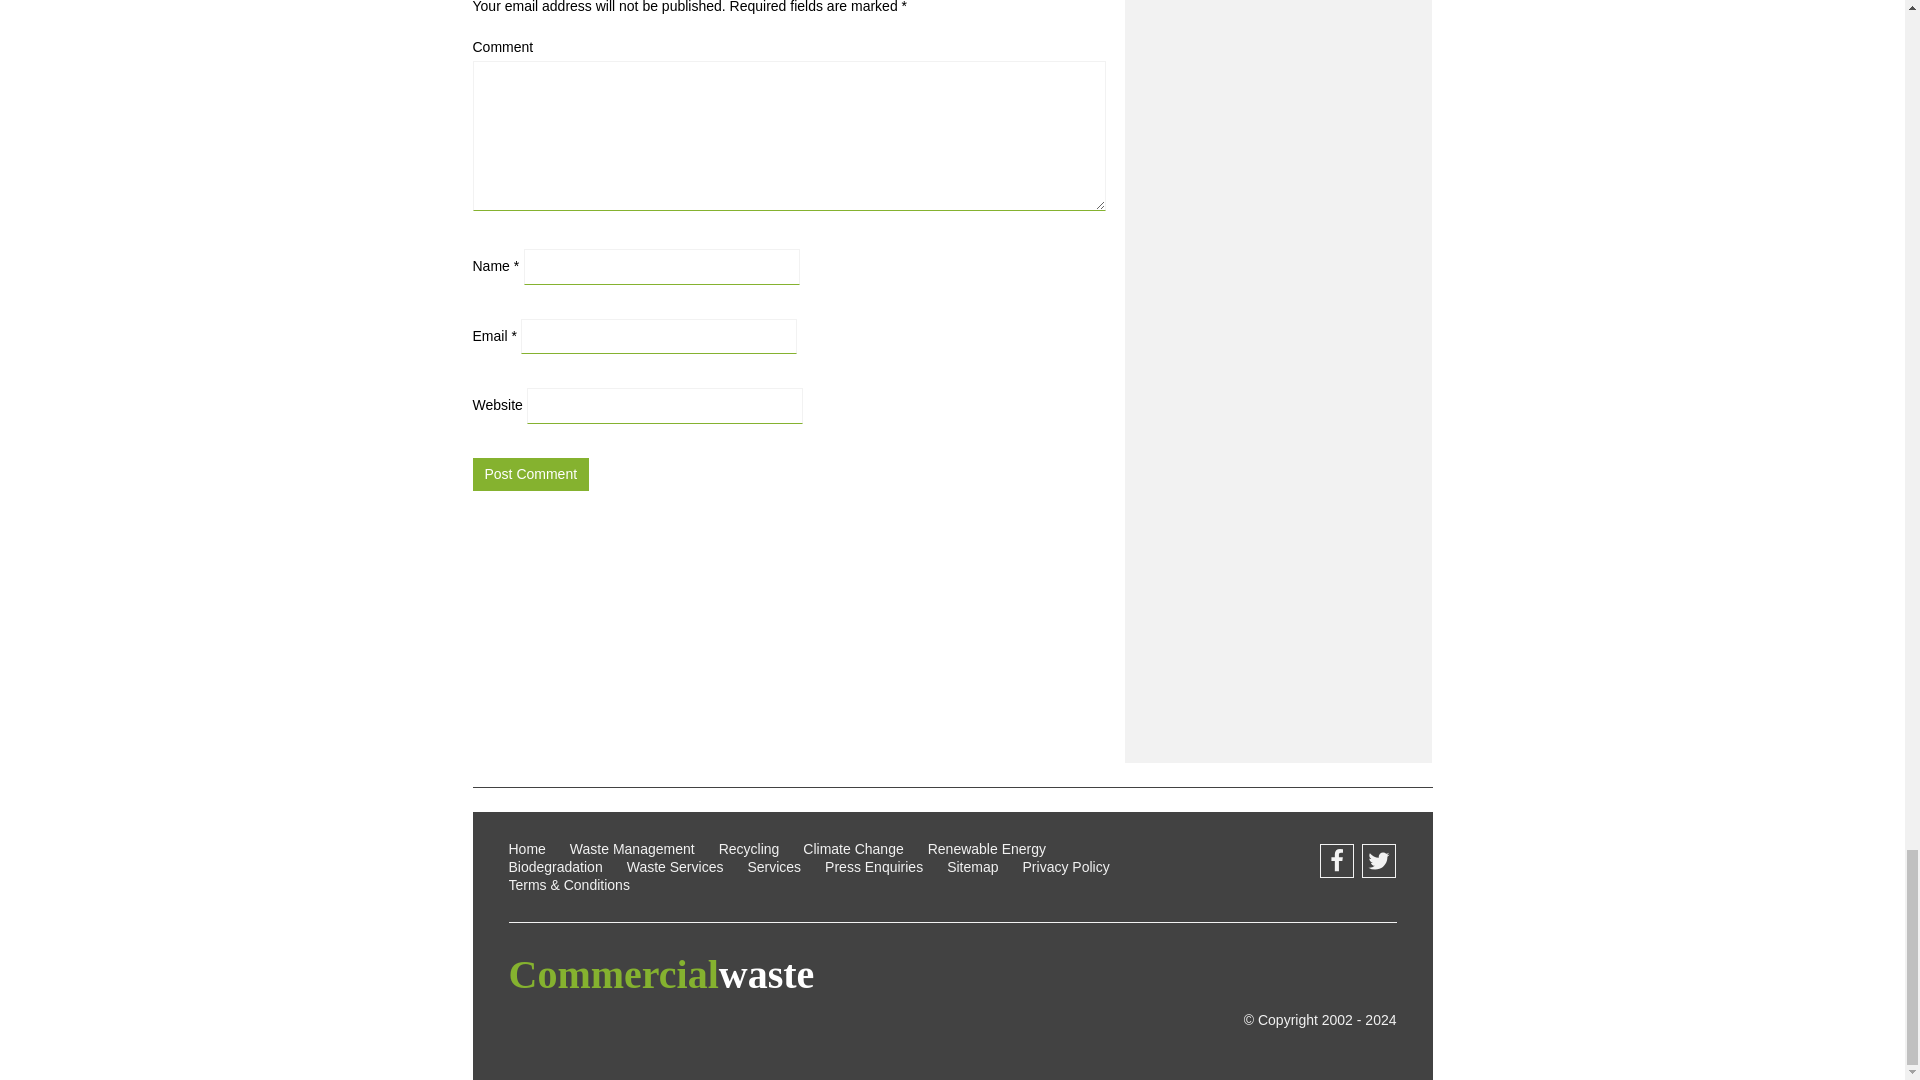 The height and width of the screenshot is (1080, 1920). I want to click on Renewable Energy, so click(986, 849).